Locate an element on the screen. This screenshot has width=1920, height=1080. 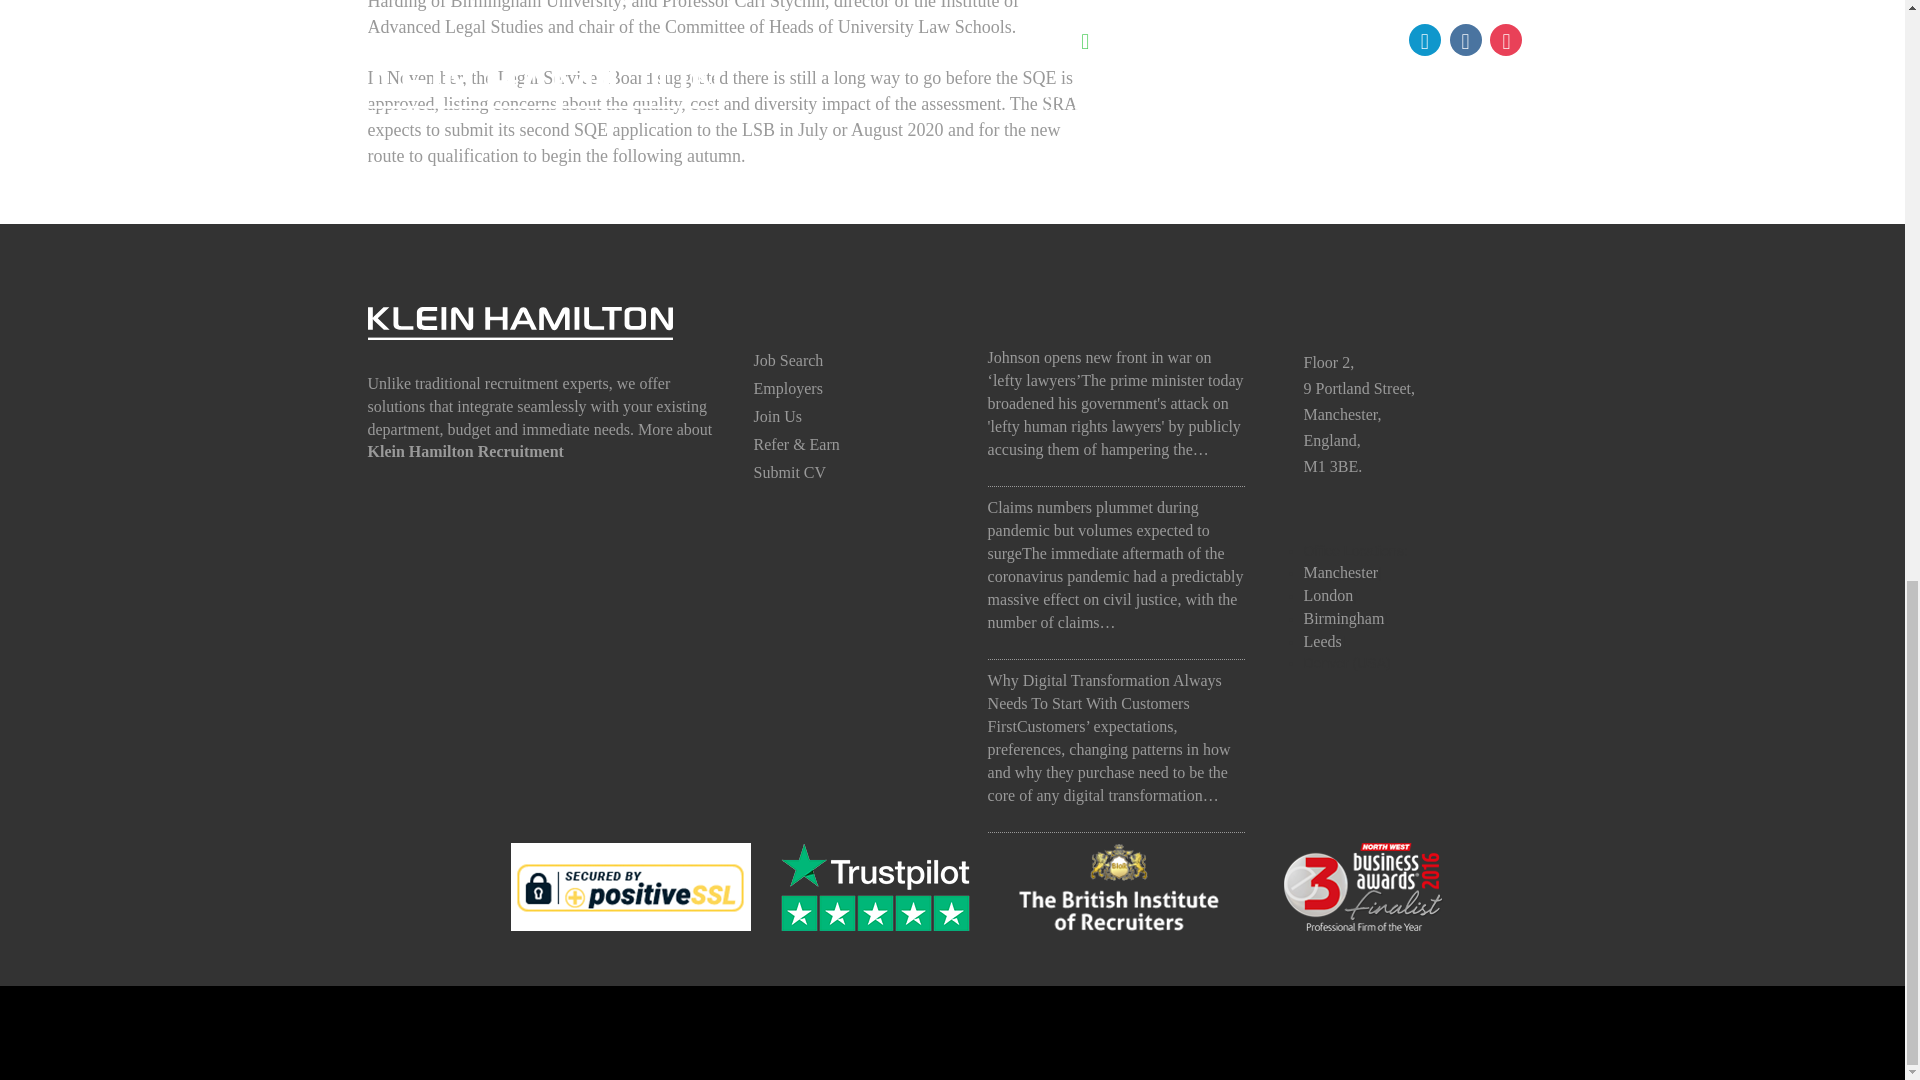
Employers is located at coordinates (788, 388).